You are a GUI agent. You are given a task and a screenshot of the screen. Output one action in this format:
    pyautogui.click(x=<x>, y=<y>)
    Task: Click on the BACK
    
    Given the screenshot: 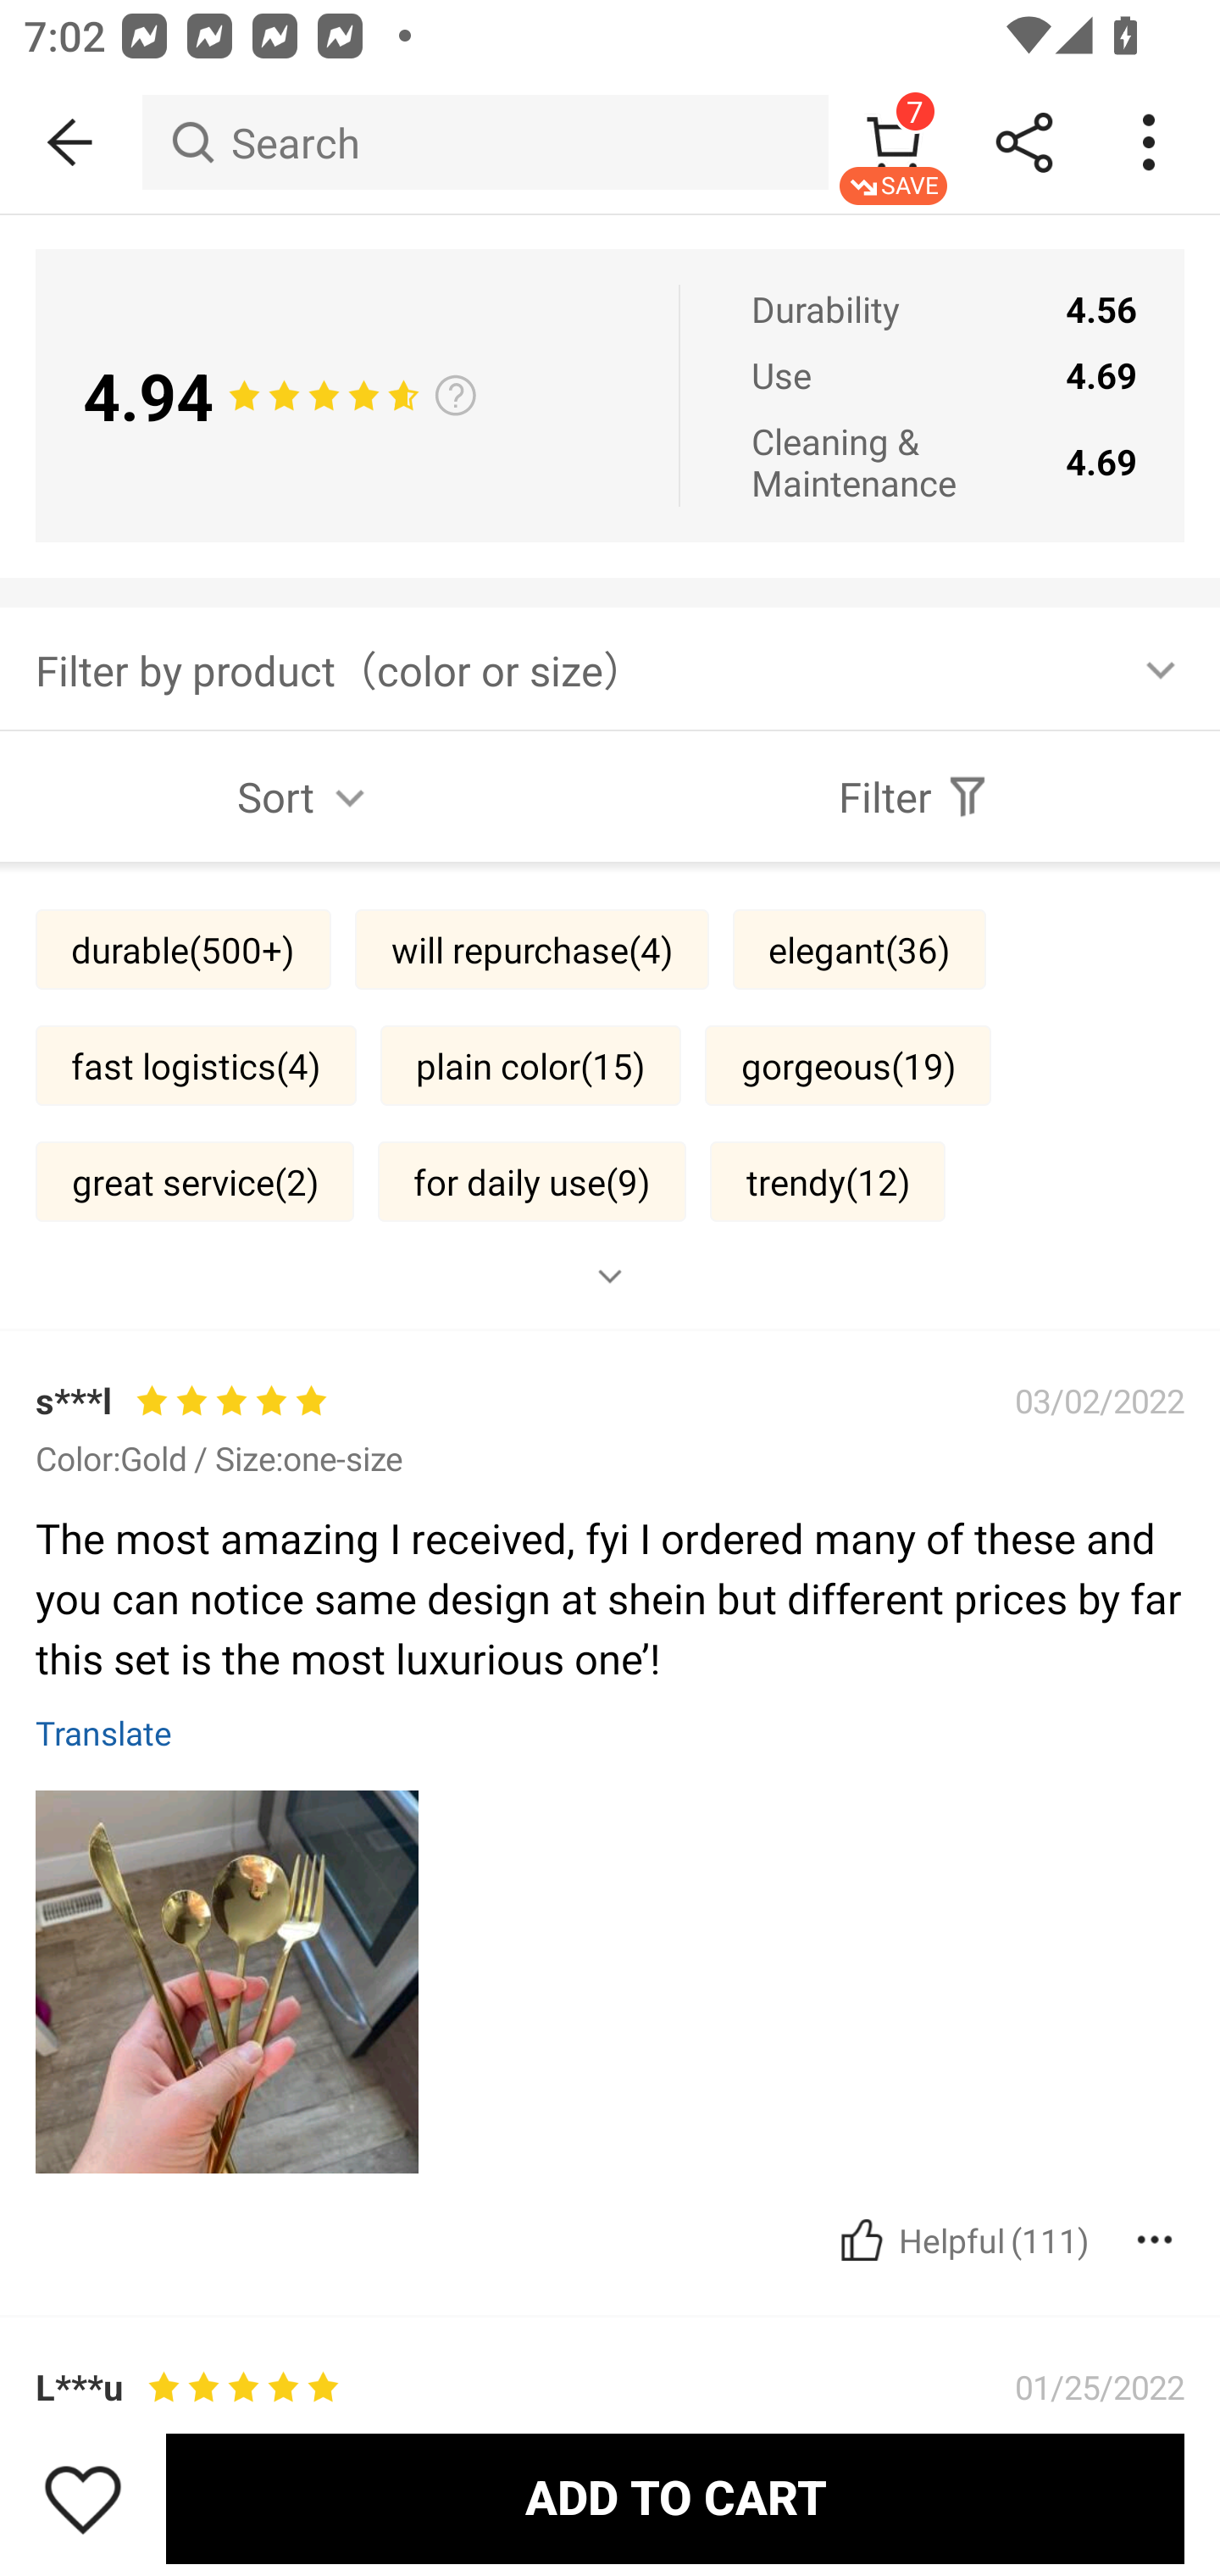 What is the action you would take?
    pyautogui.click(x=71, y=142)
    